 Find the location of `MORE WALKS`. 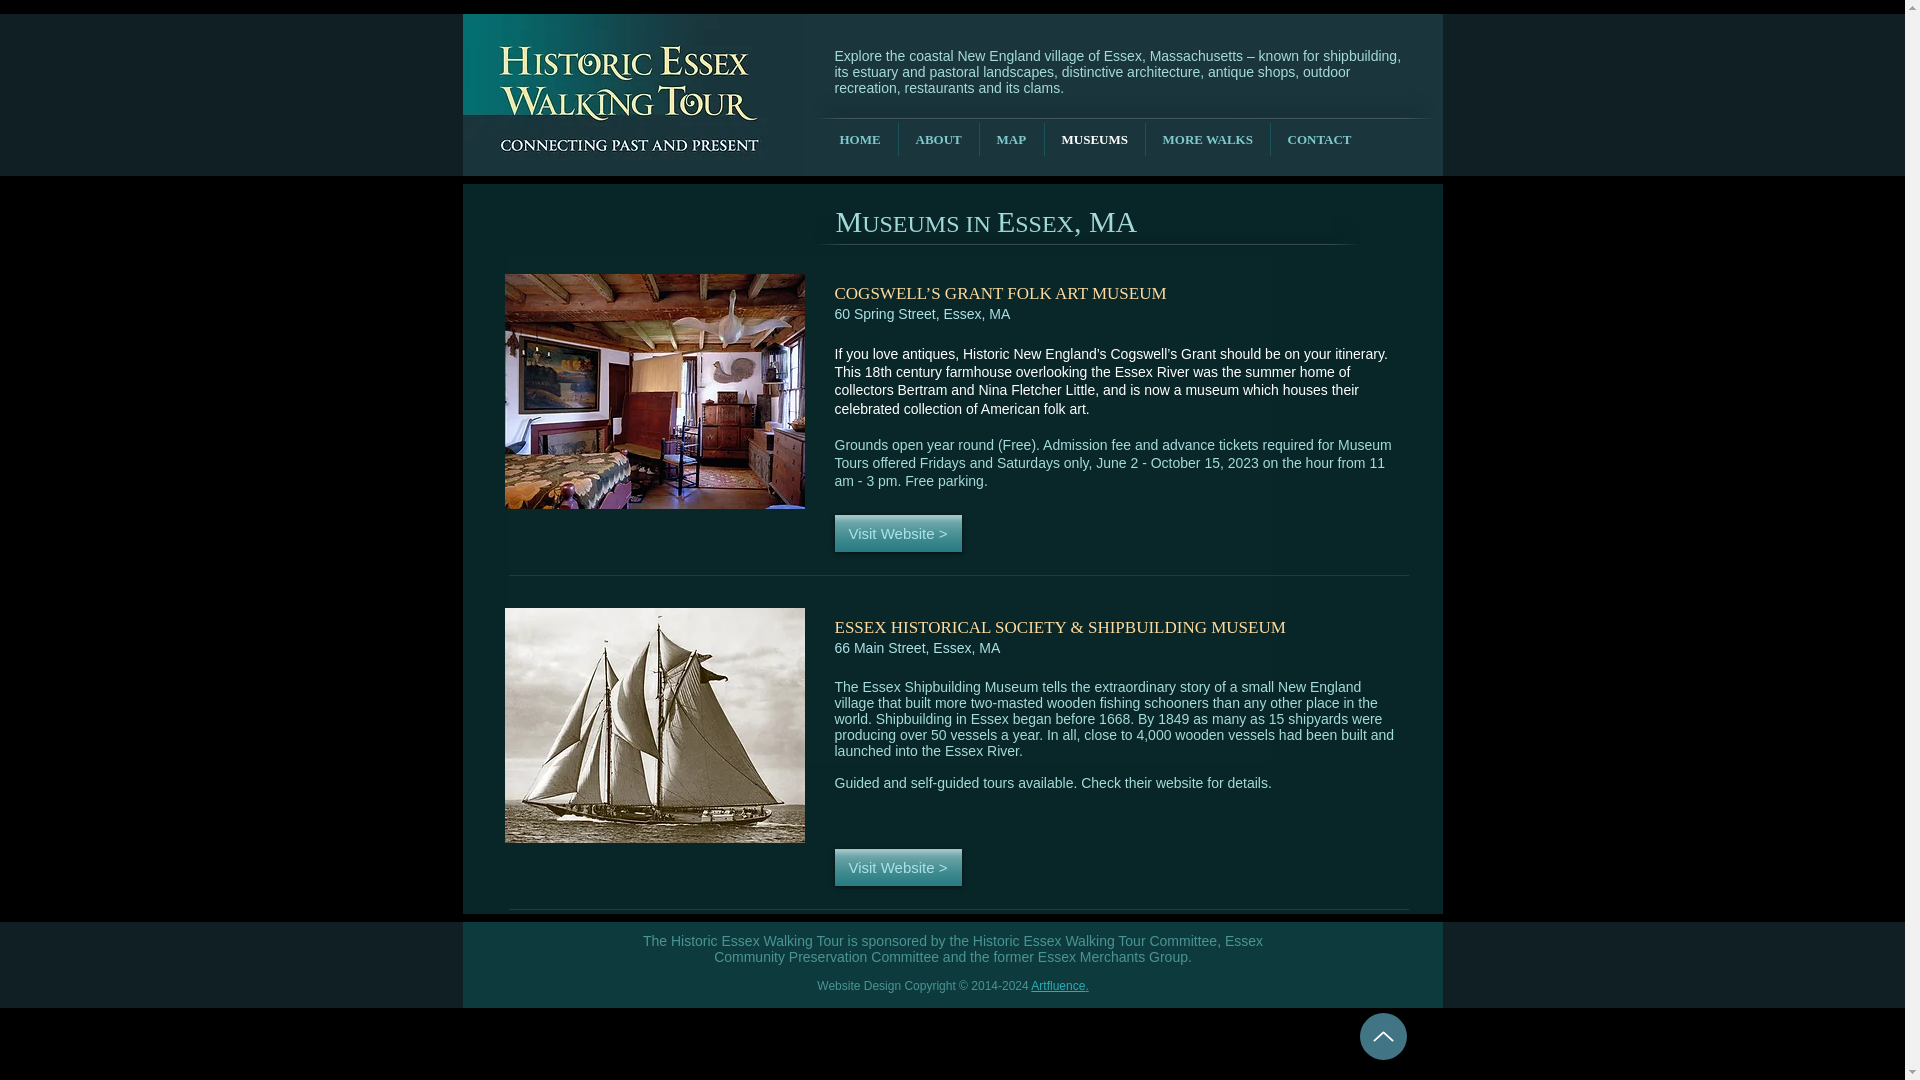

MORE WALKS is located at coordinates (1208, 139).